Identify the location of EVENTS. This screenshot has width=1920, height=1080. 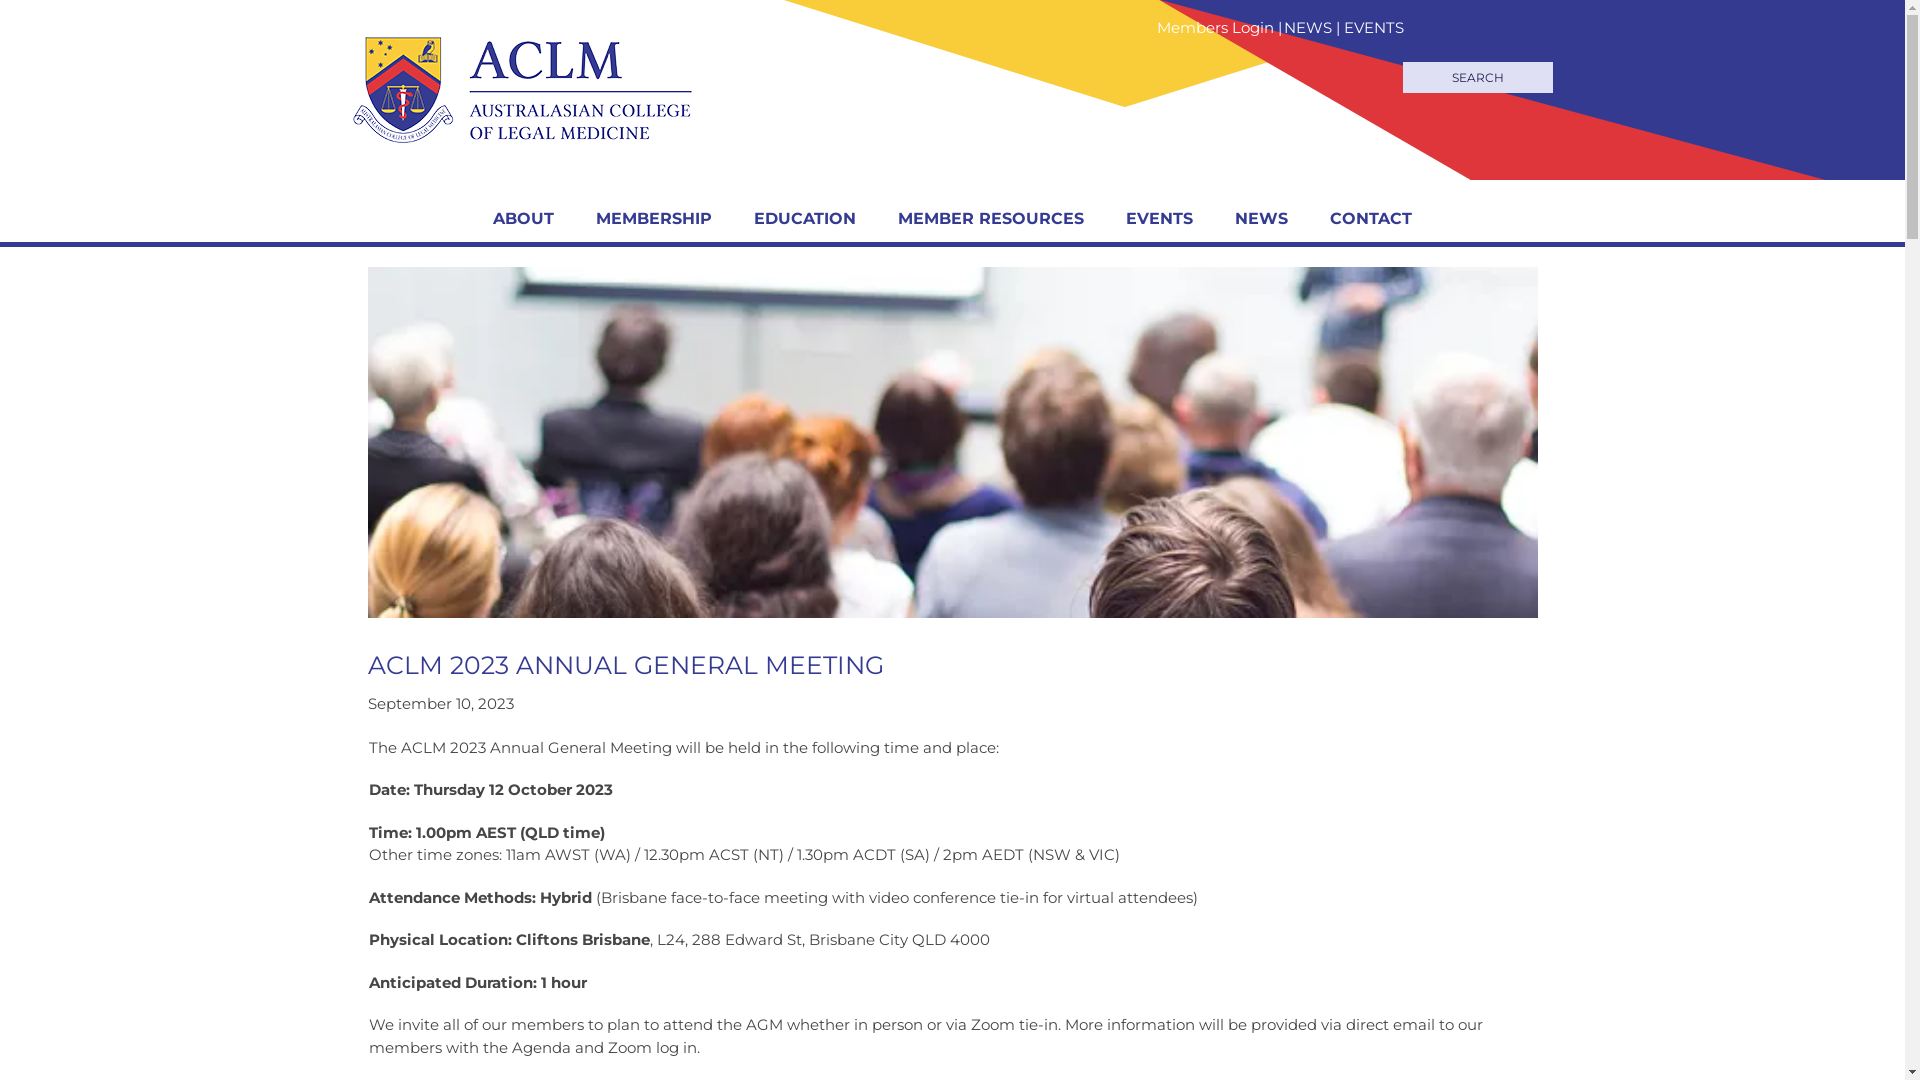
(1160, 219).